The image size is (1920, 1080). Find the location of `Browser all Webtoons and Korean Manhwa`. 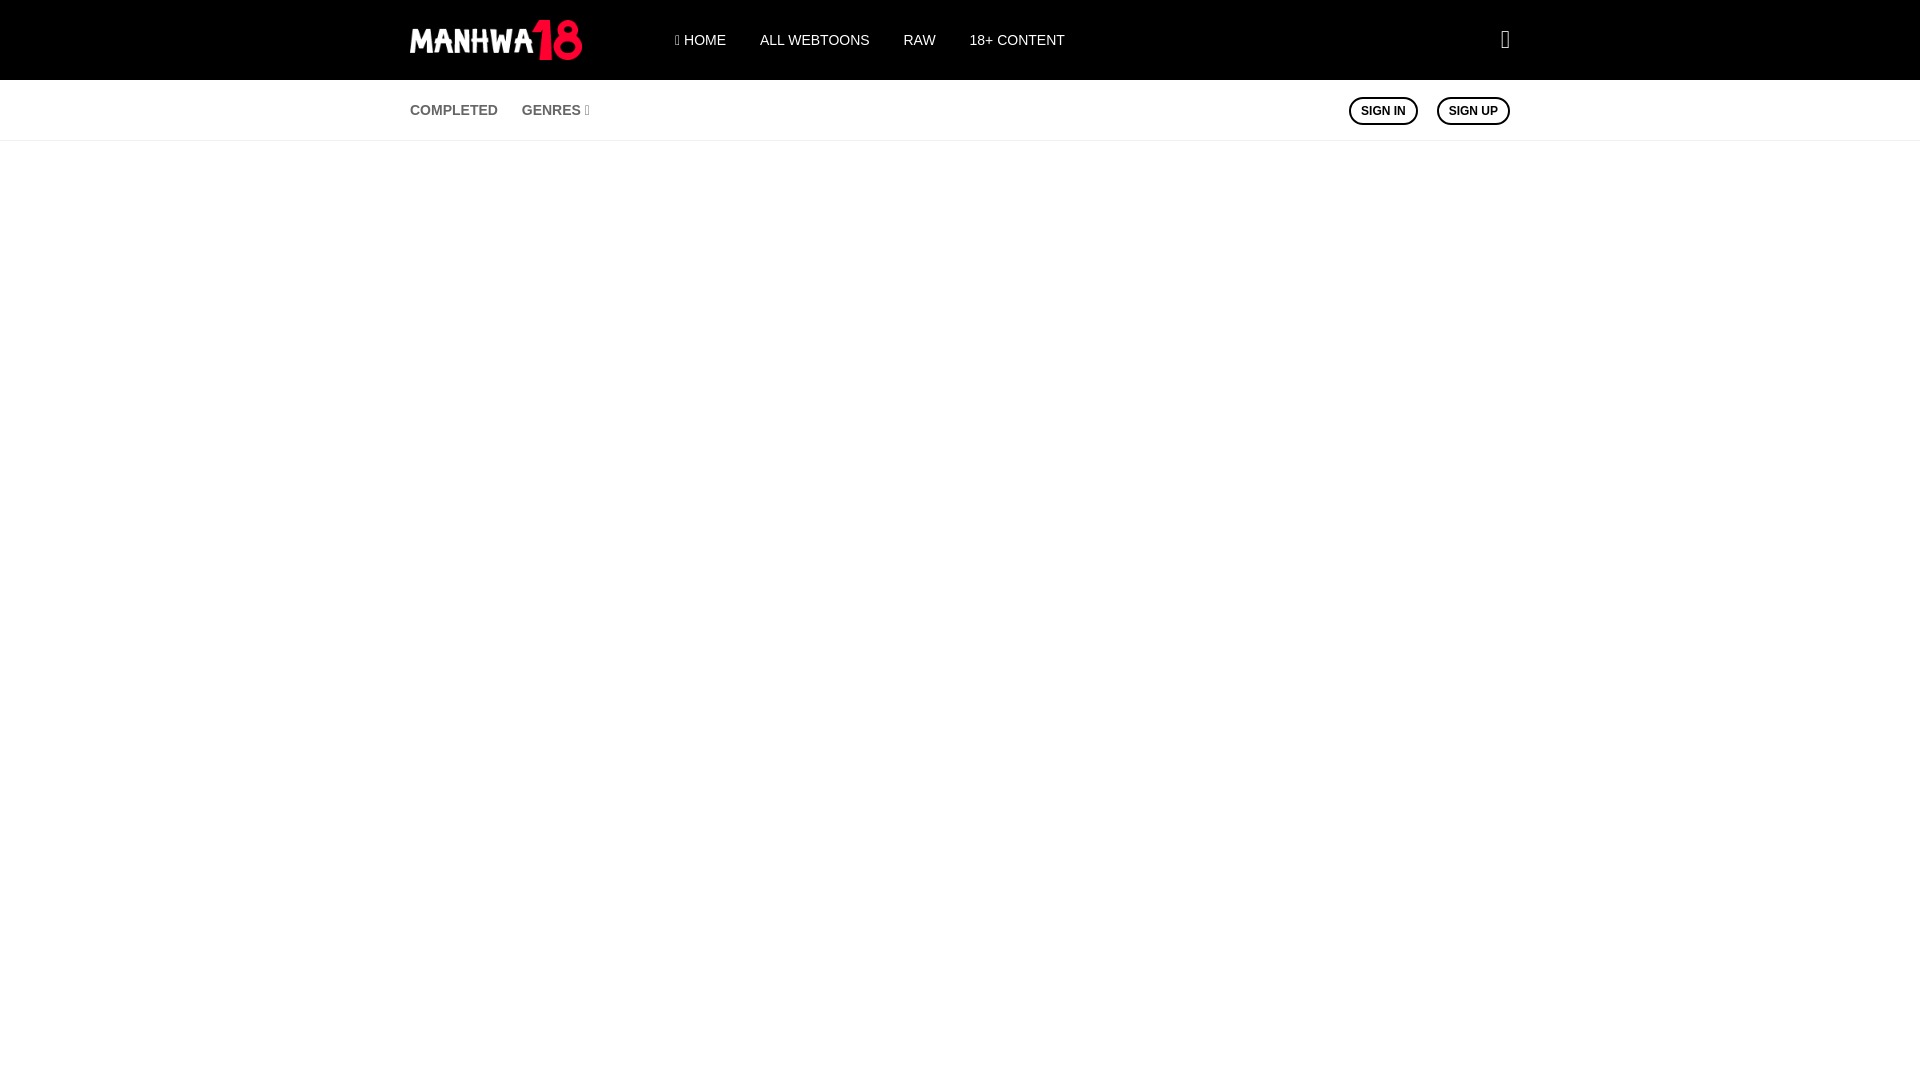

Browser all Webtoons and Korean Manhwa is located at coordinates (814, 40).